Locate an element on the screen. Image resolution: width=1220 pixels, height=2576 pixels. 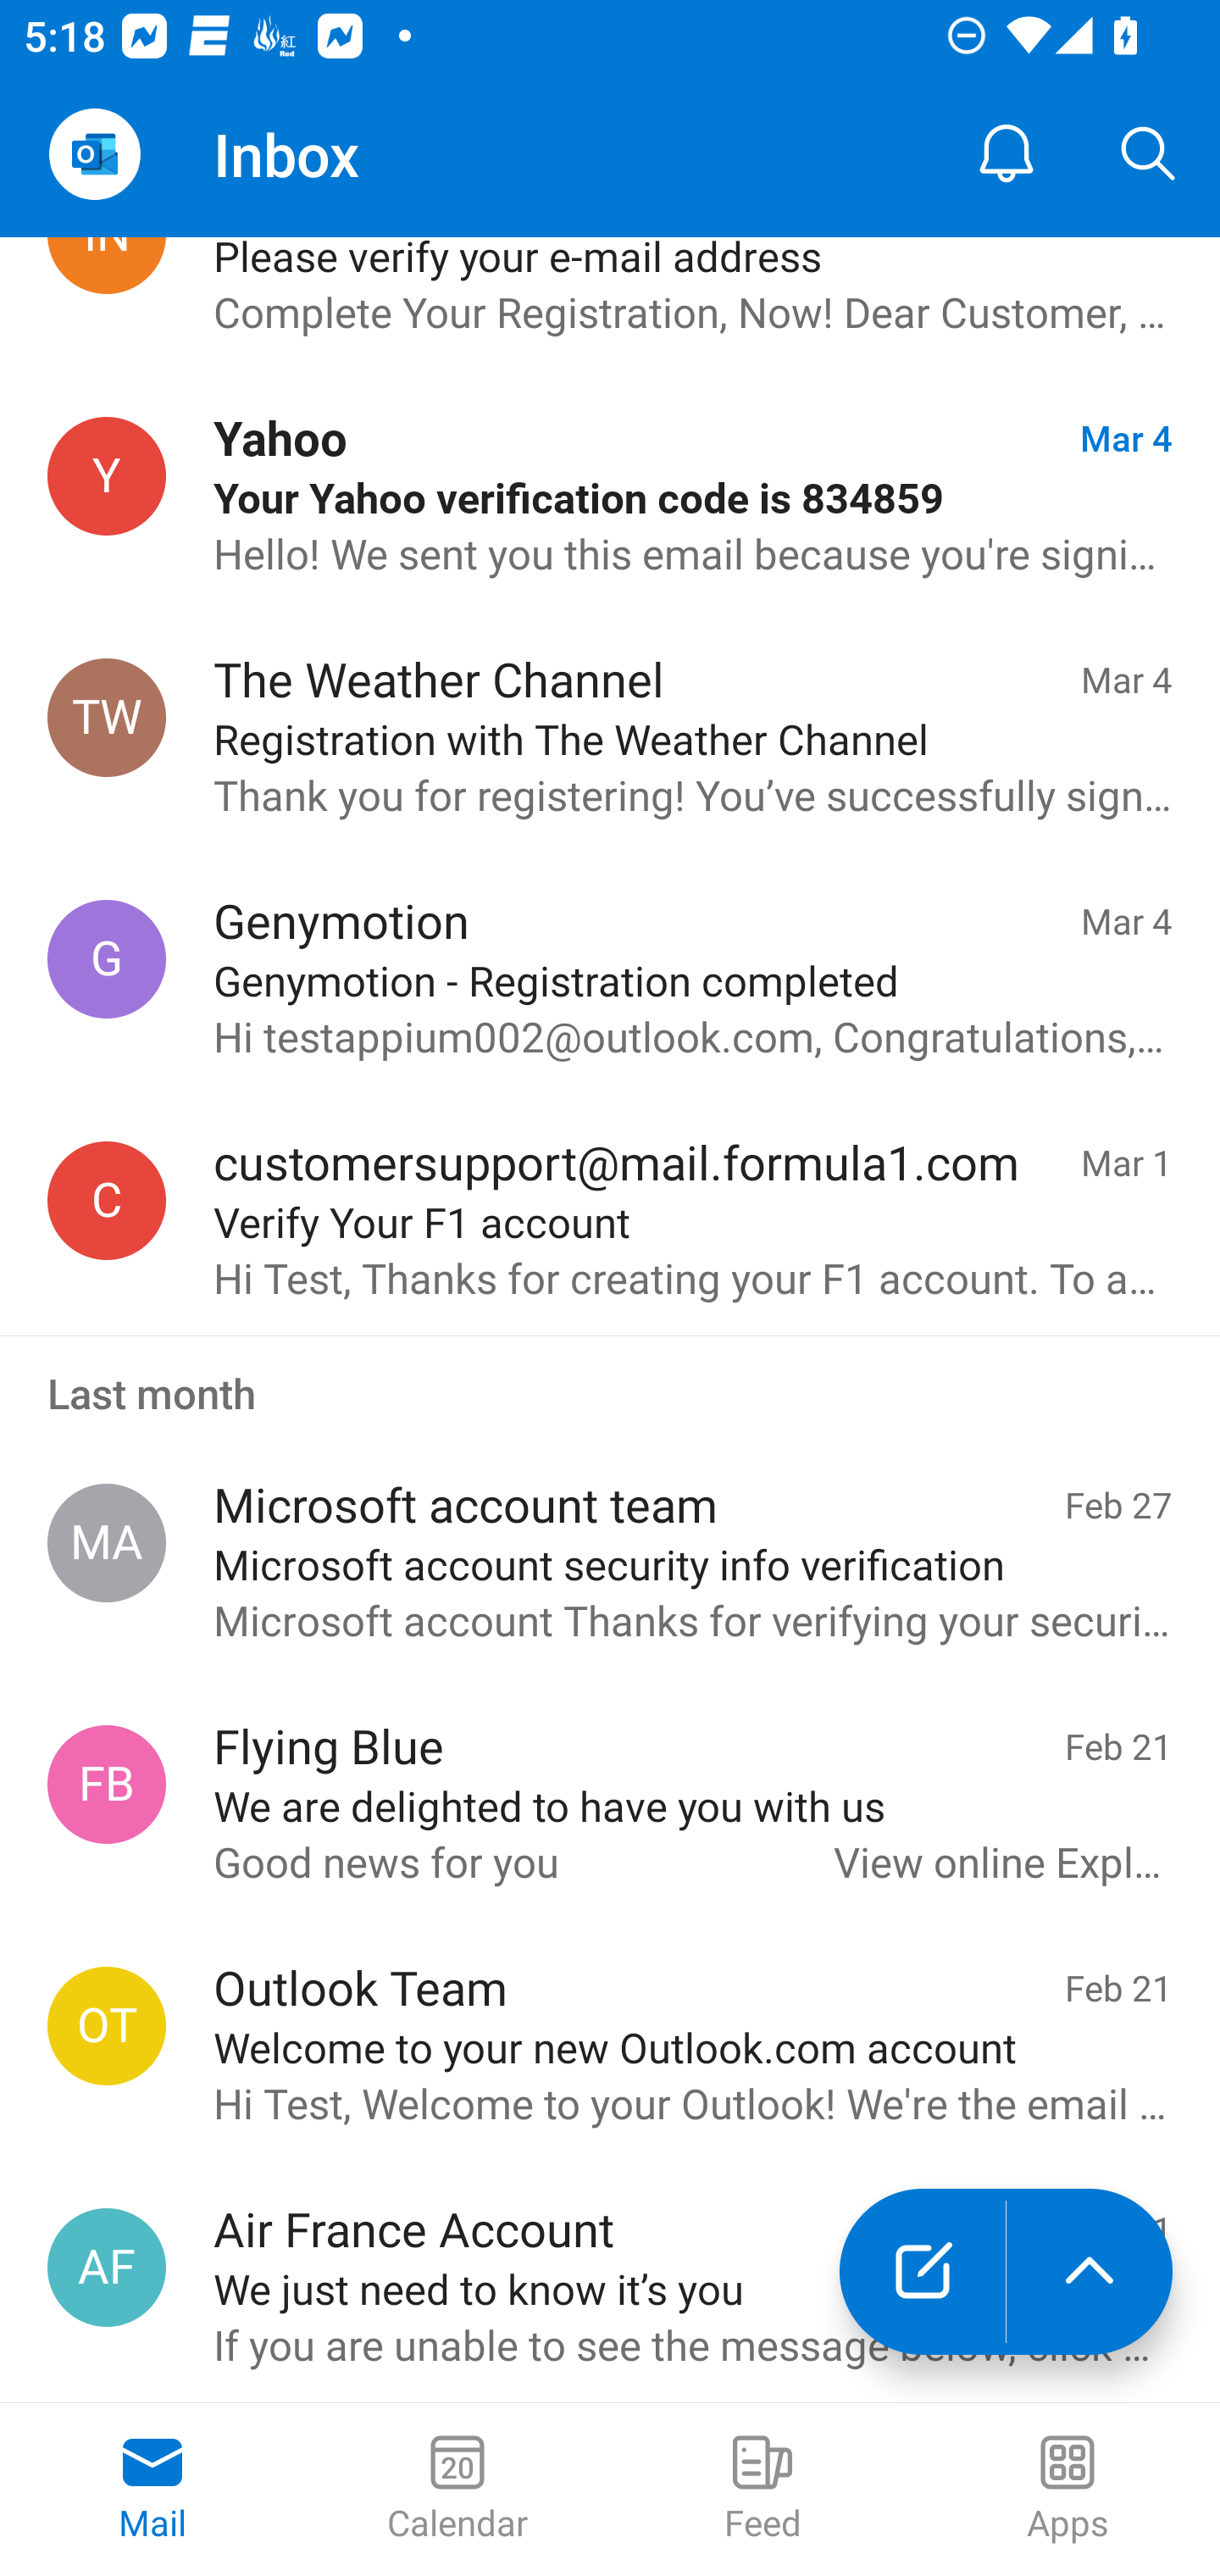
Outlook Team, no-reply@microsoft.com is located at coordinates (107, 2025).